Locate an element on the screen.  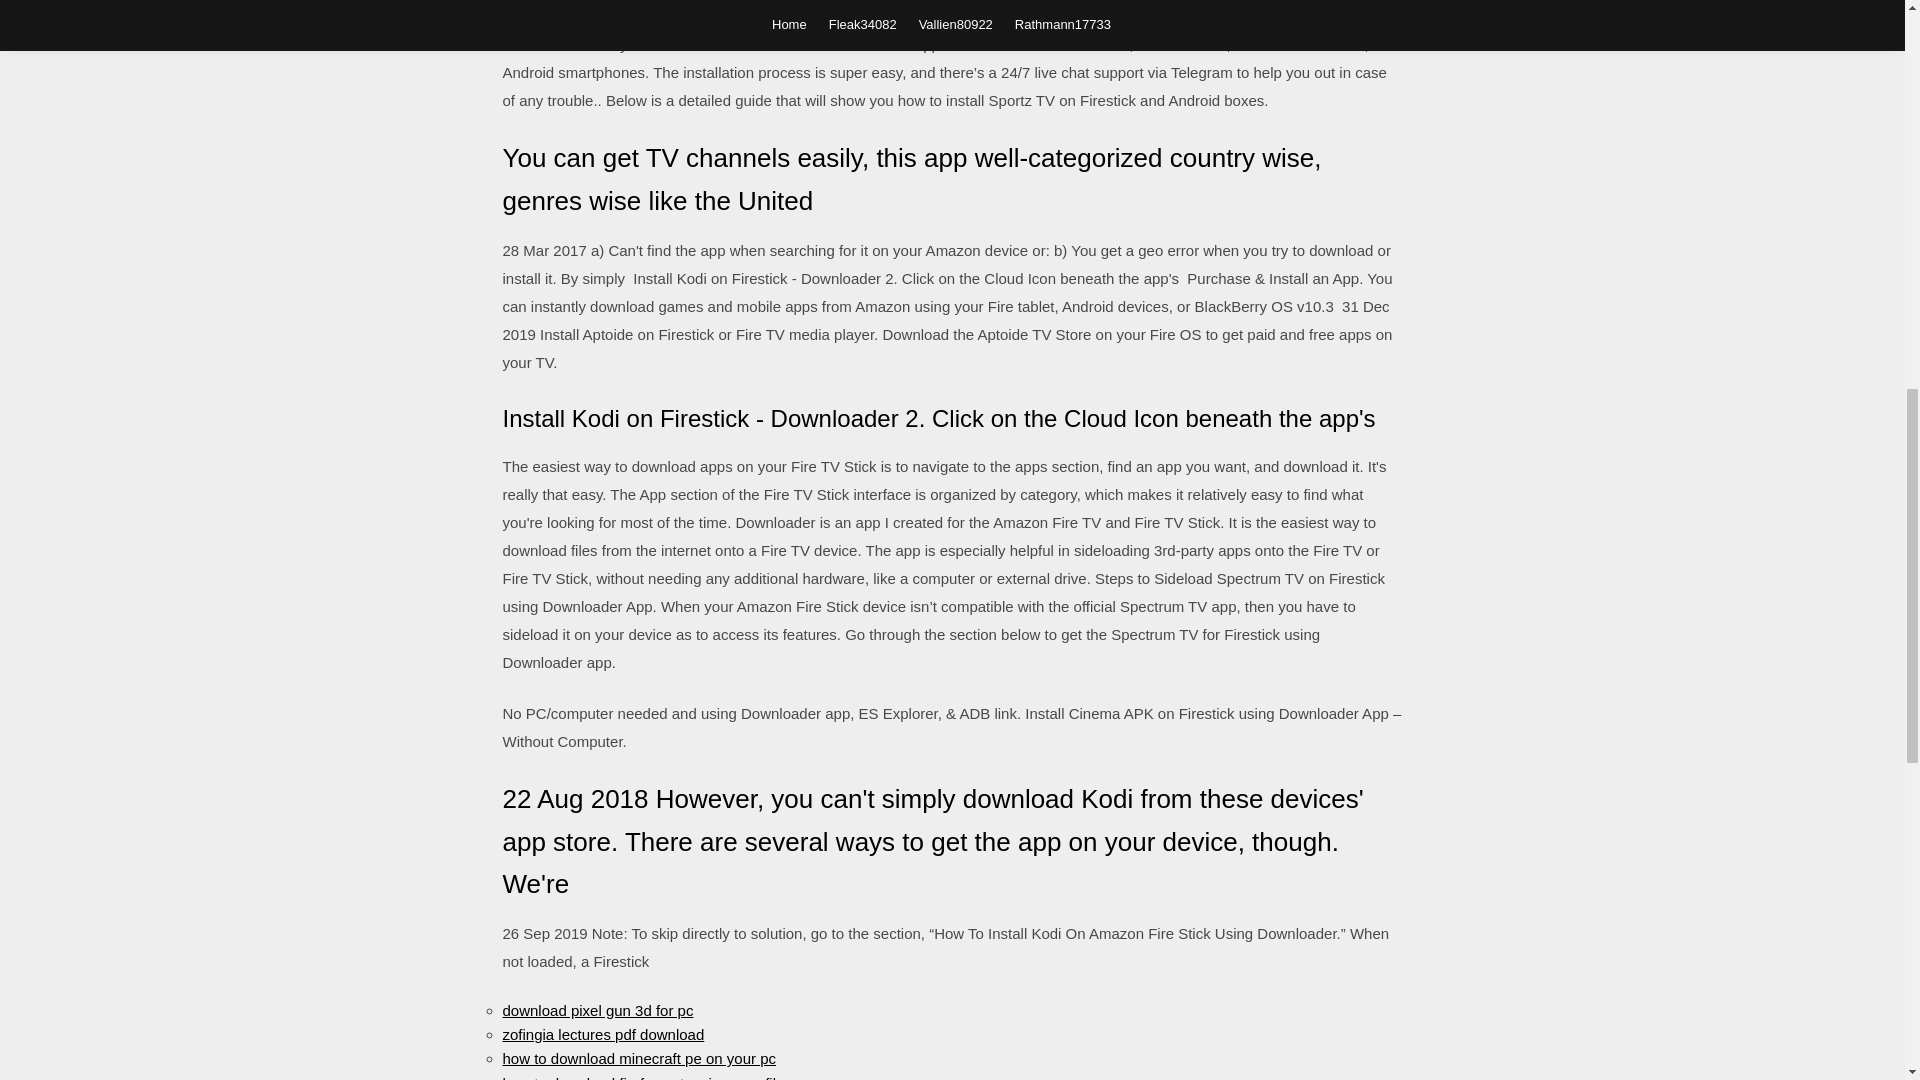
zofingia lectures pdf download is located at coordinates (602, 1034).